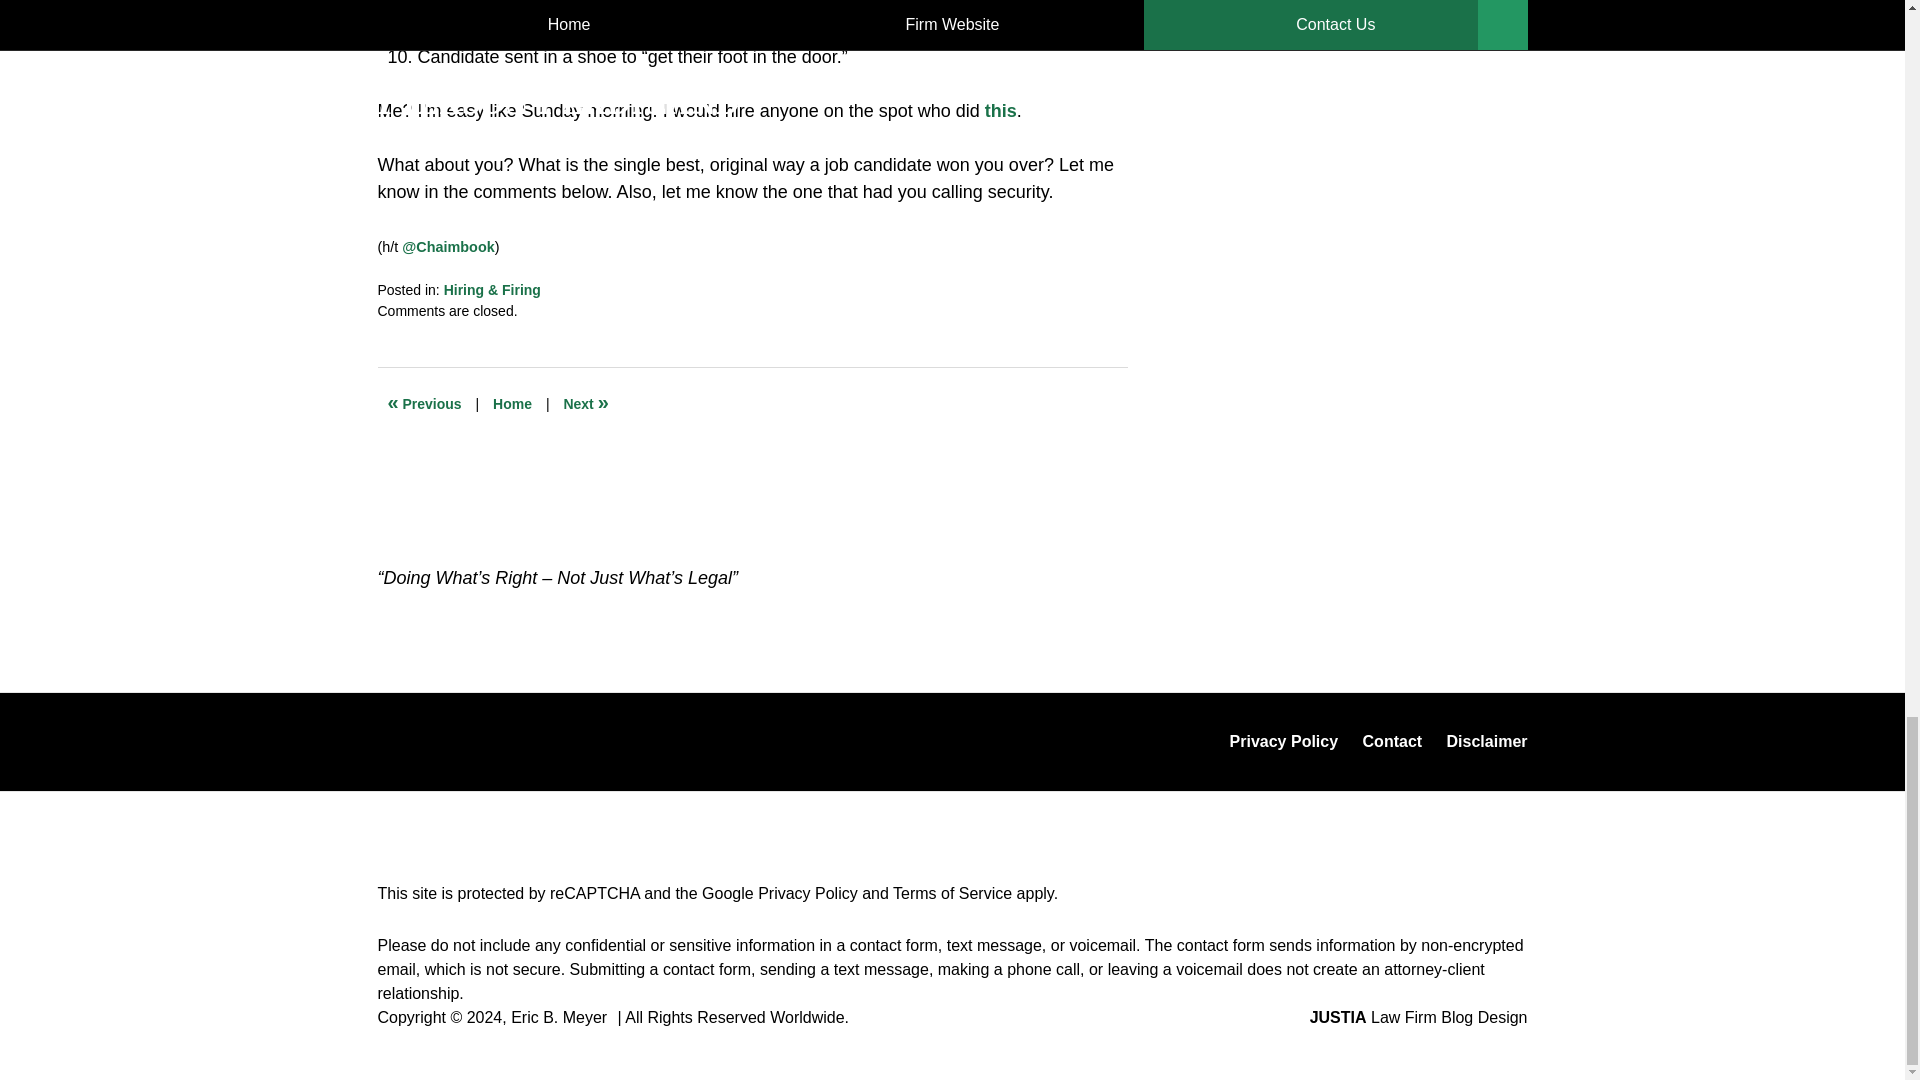 The width and height of the screenshot is (1920, 1080). I want to click on Home, so click(512, 404).